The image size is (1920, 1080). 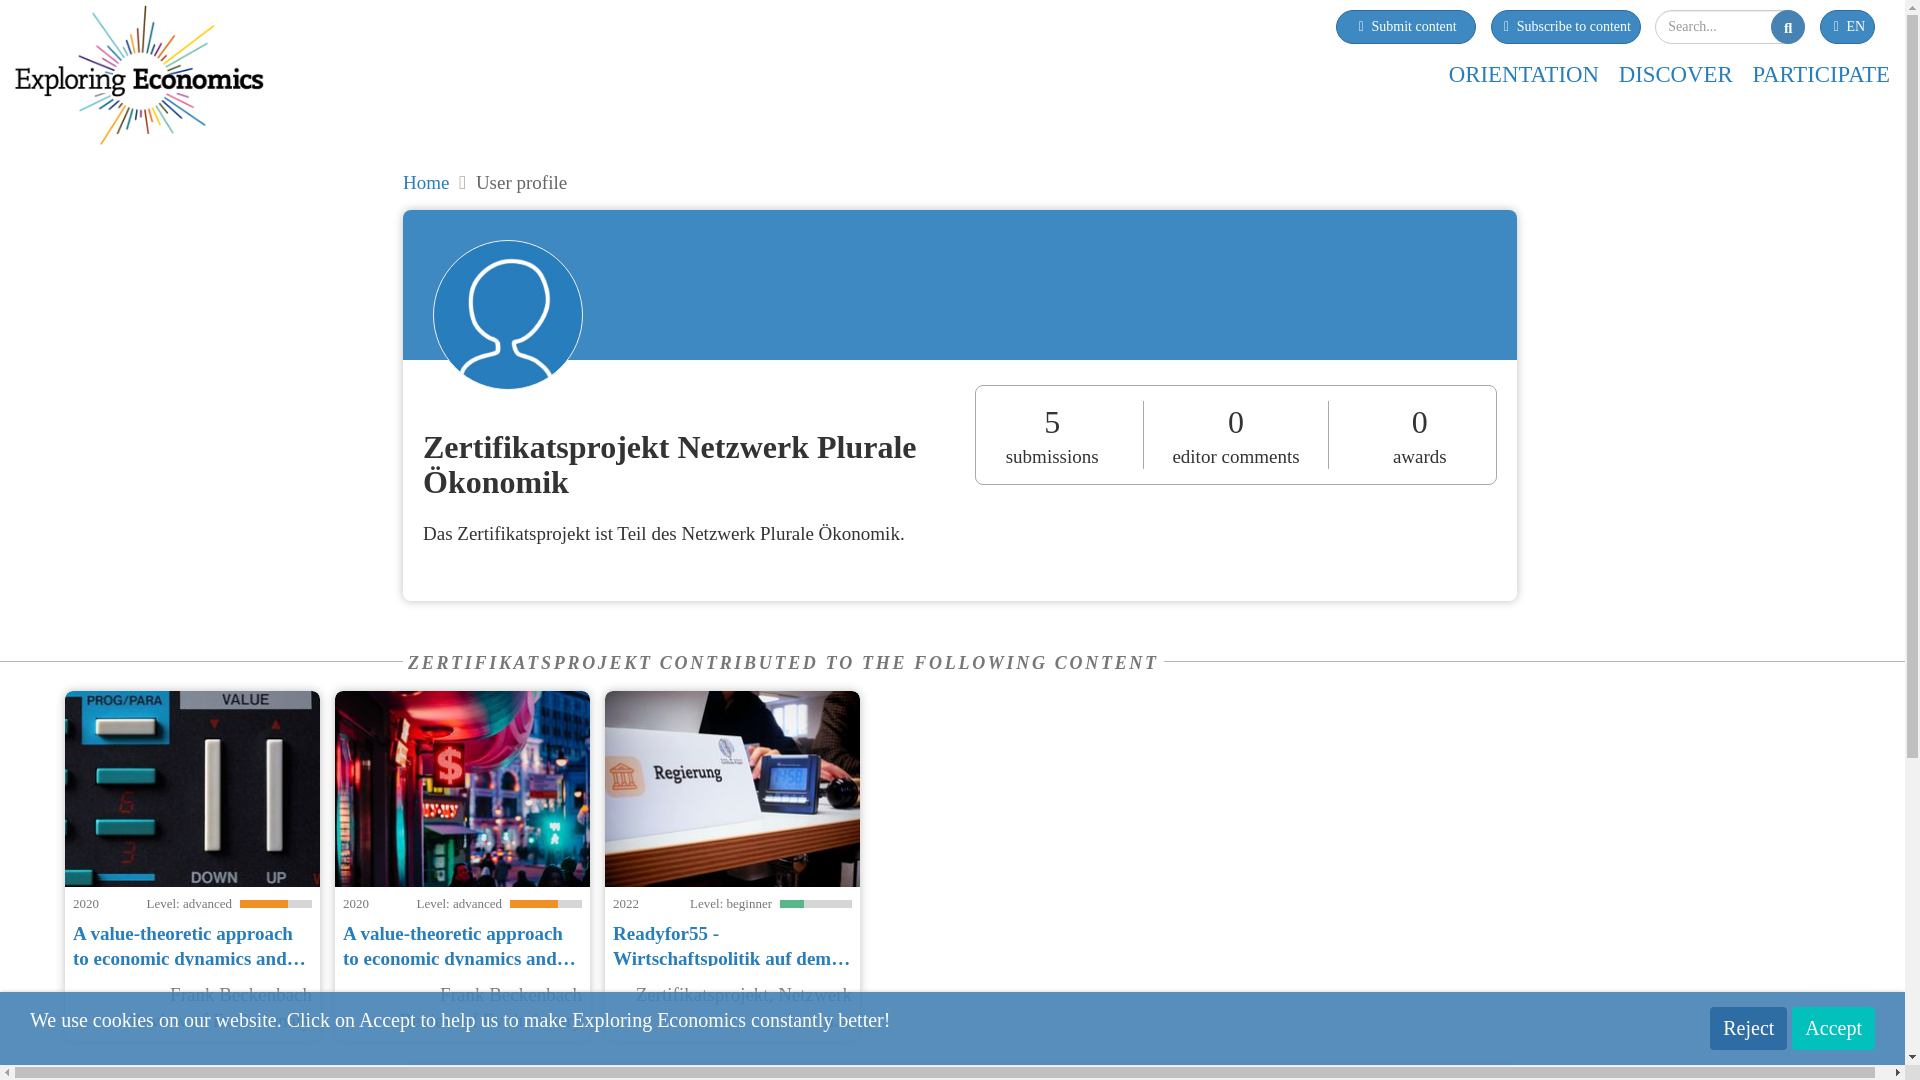 I want to click on Submit content, so click(x=1406, y=26).